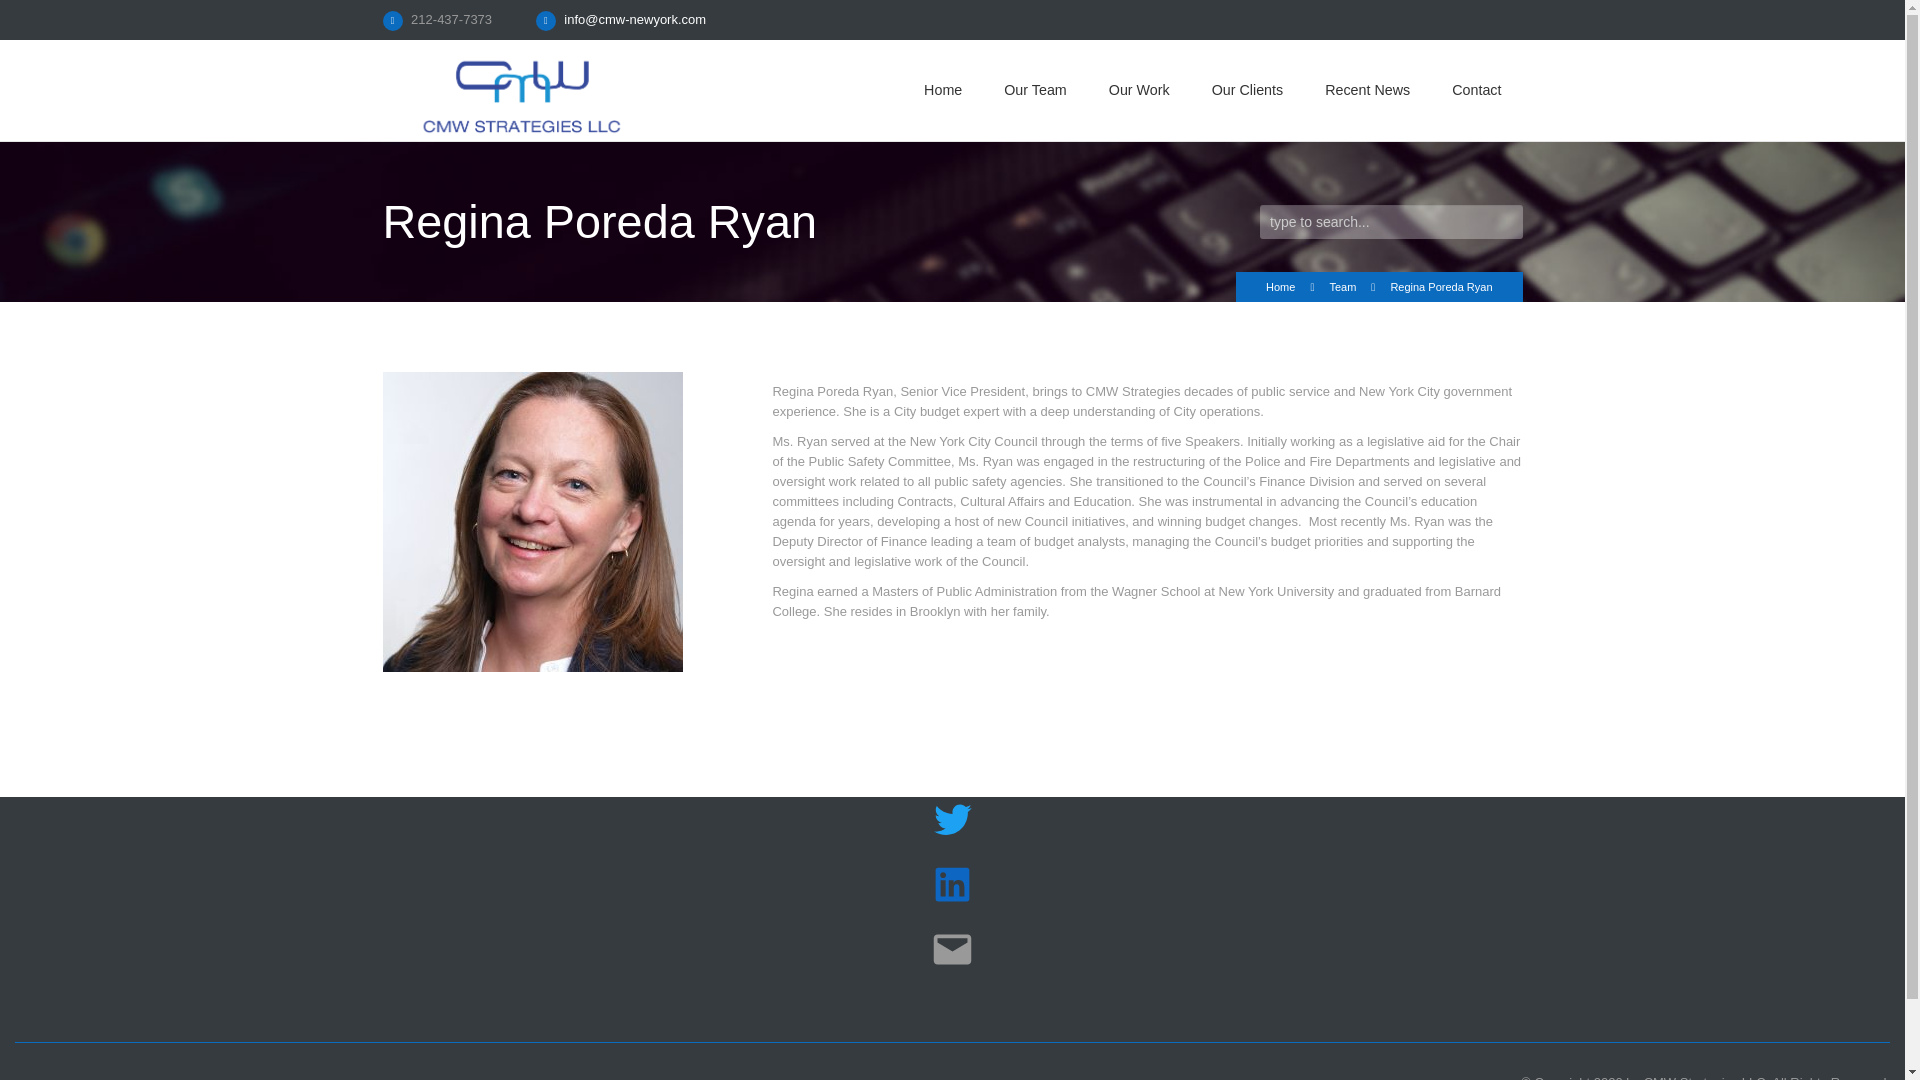 This screenshot has width=1920, height=1080. Describe the element at coordinates (1476, 90) in the screenshot. I see `Contact` at that location.